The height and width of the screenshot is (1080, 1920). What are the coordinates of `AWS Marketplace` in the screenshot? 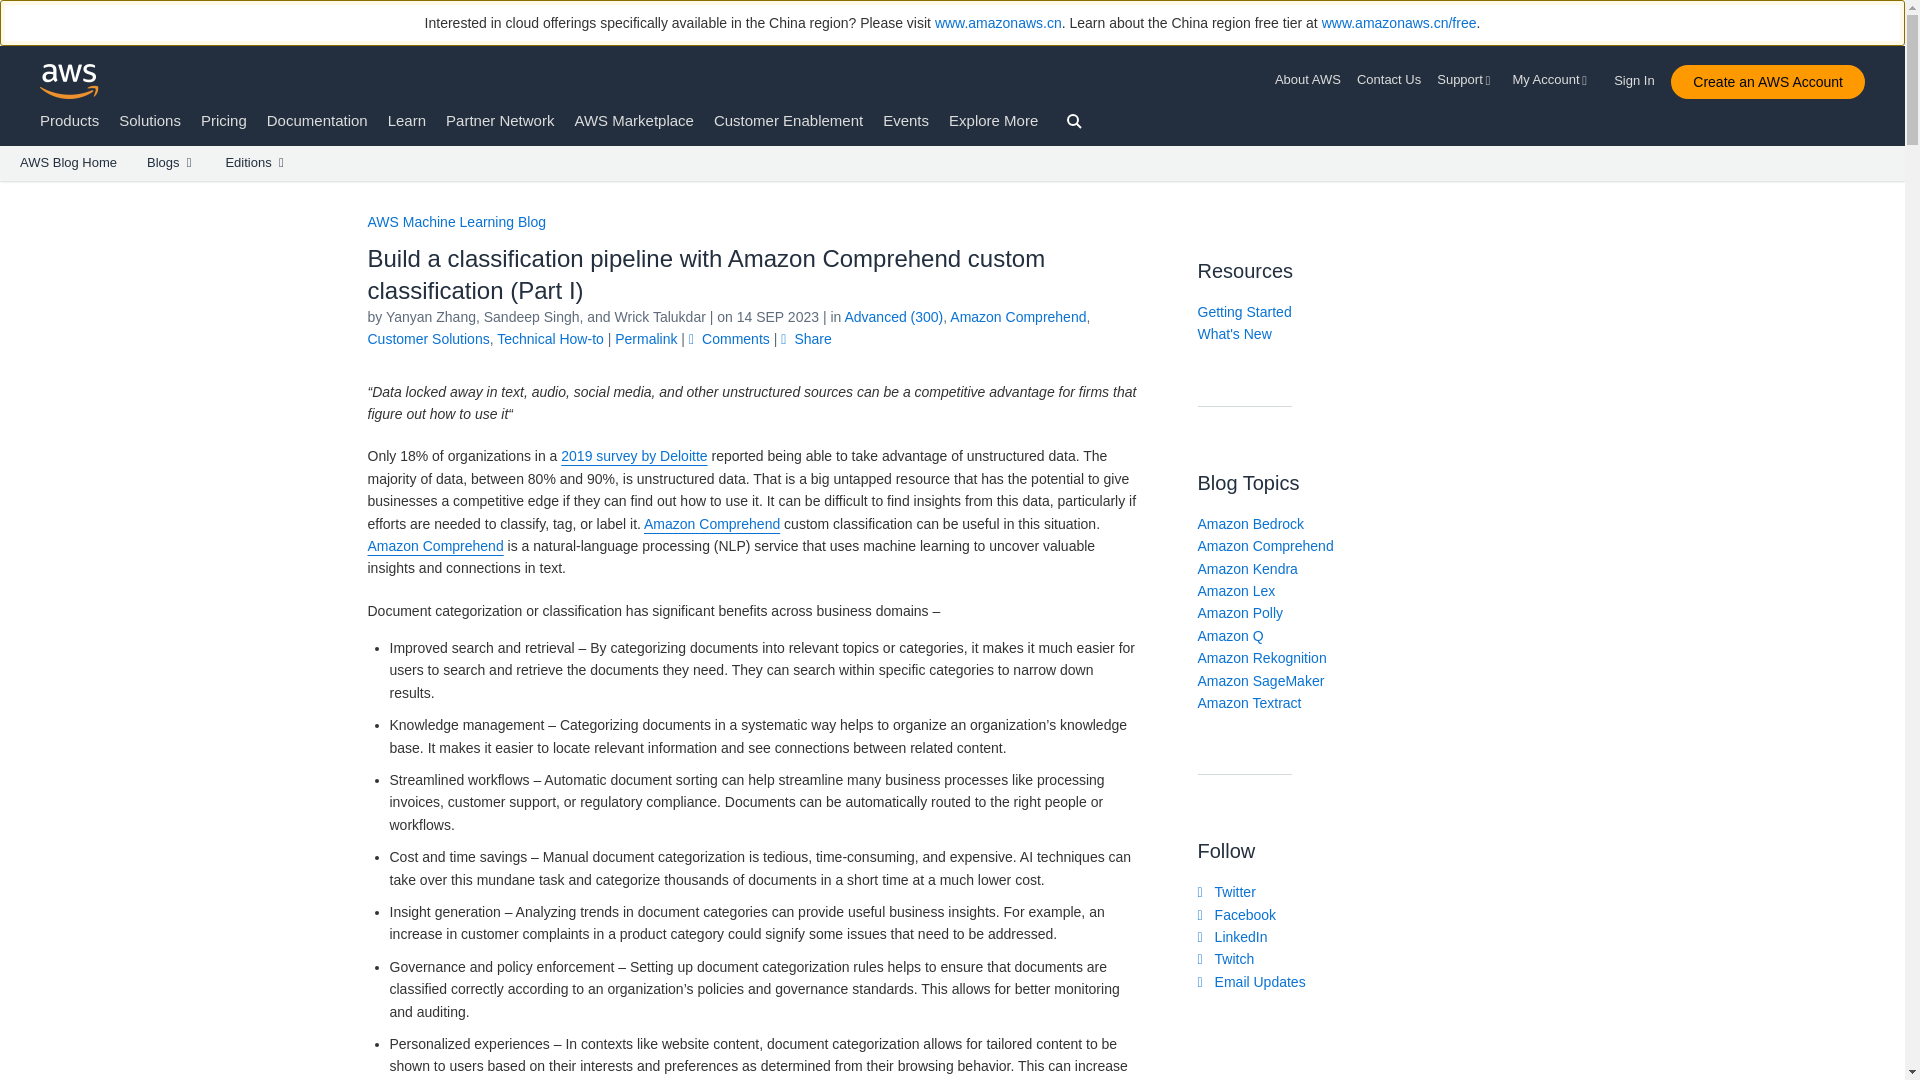 It's located at (634, 120).